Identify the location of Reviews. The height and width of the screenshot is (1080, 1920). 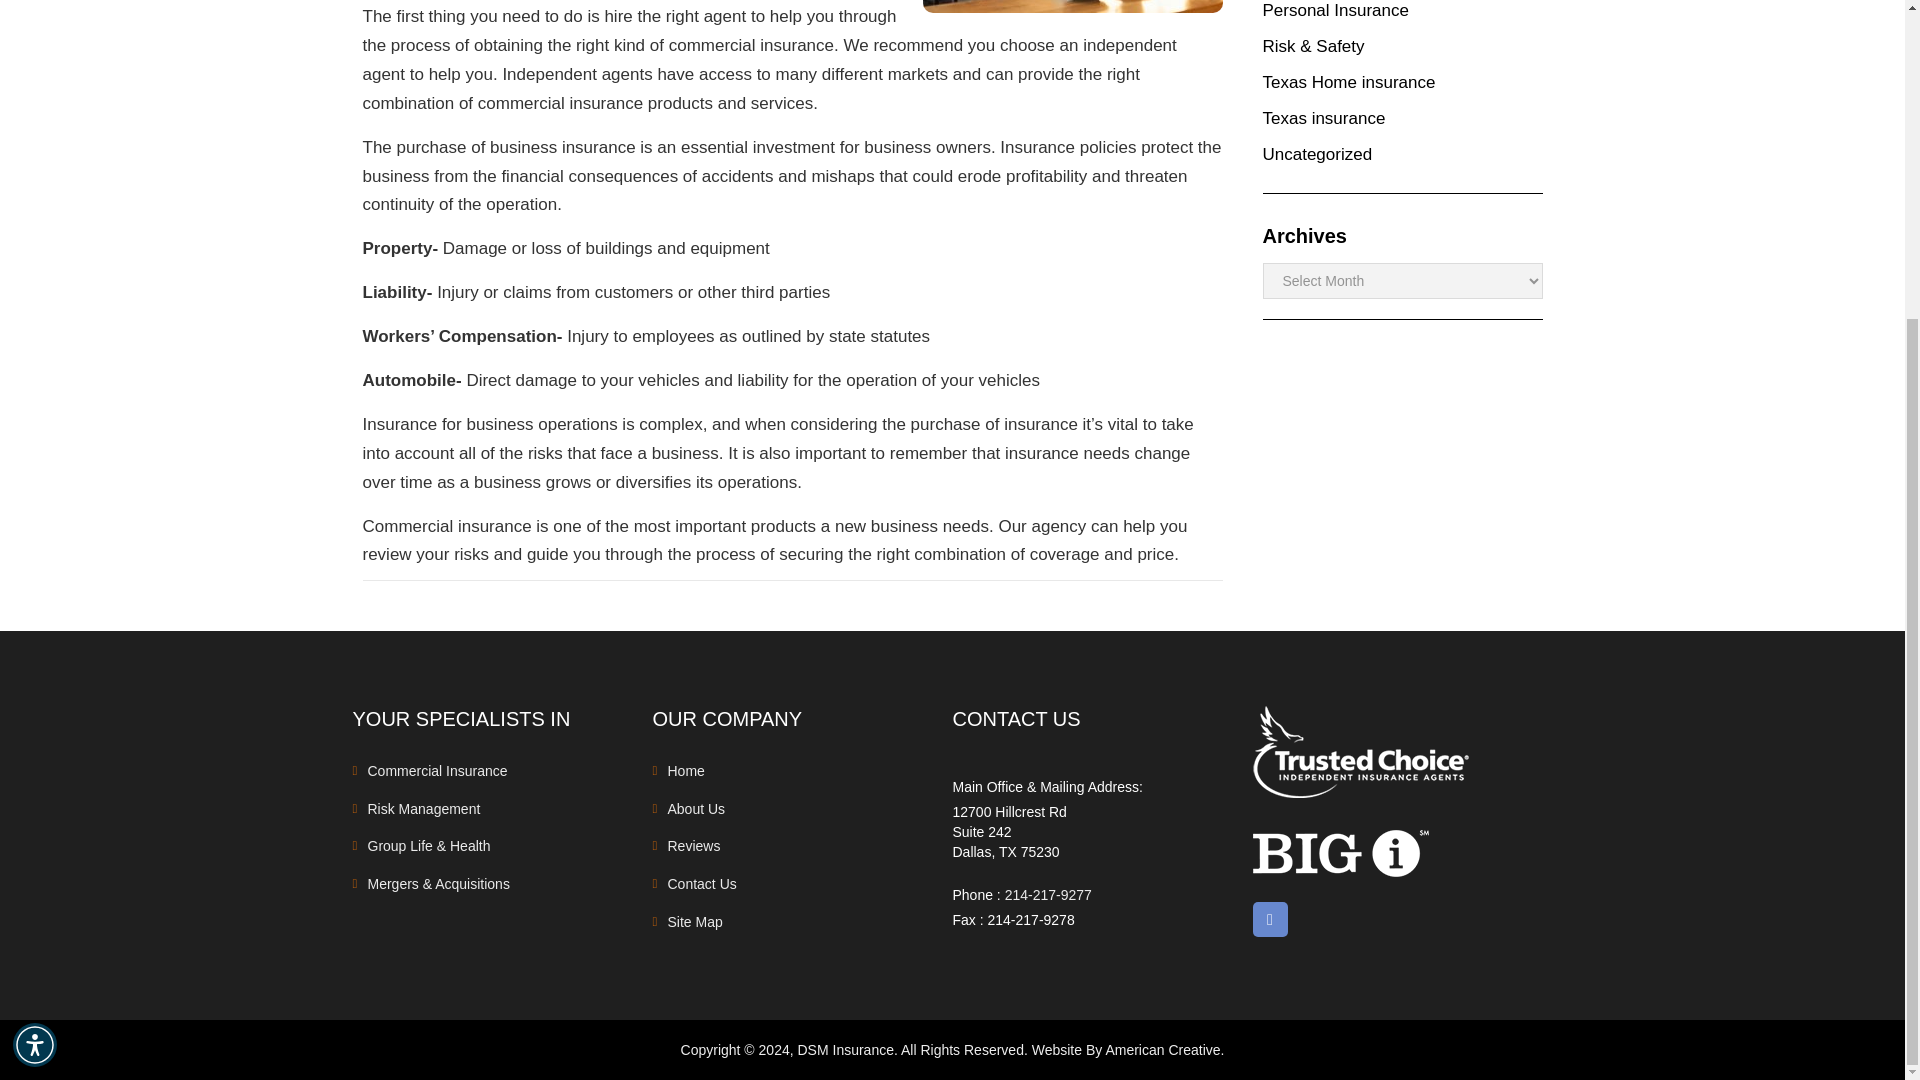
(694, 846).